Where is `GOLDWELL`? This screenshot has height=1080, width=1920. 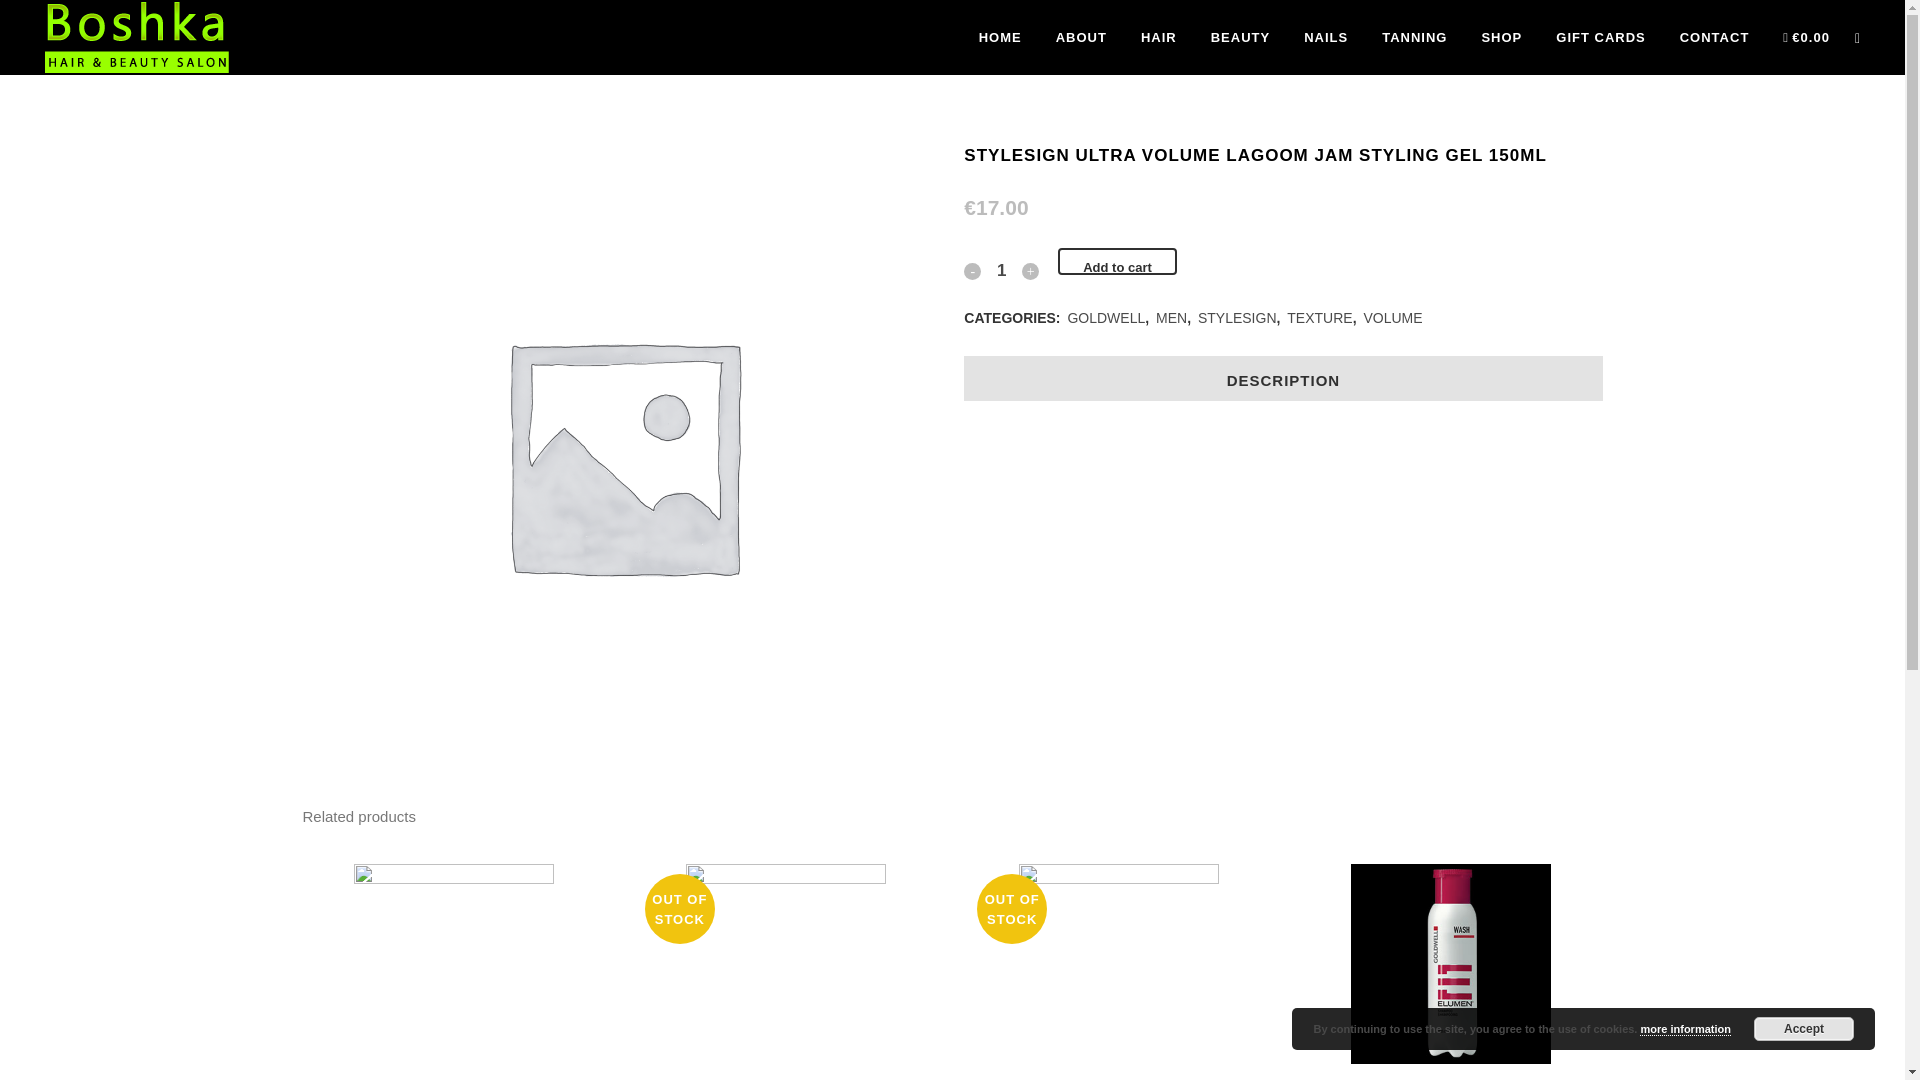 GOLDWELL is located at coordinates (1106, 318).